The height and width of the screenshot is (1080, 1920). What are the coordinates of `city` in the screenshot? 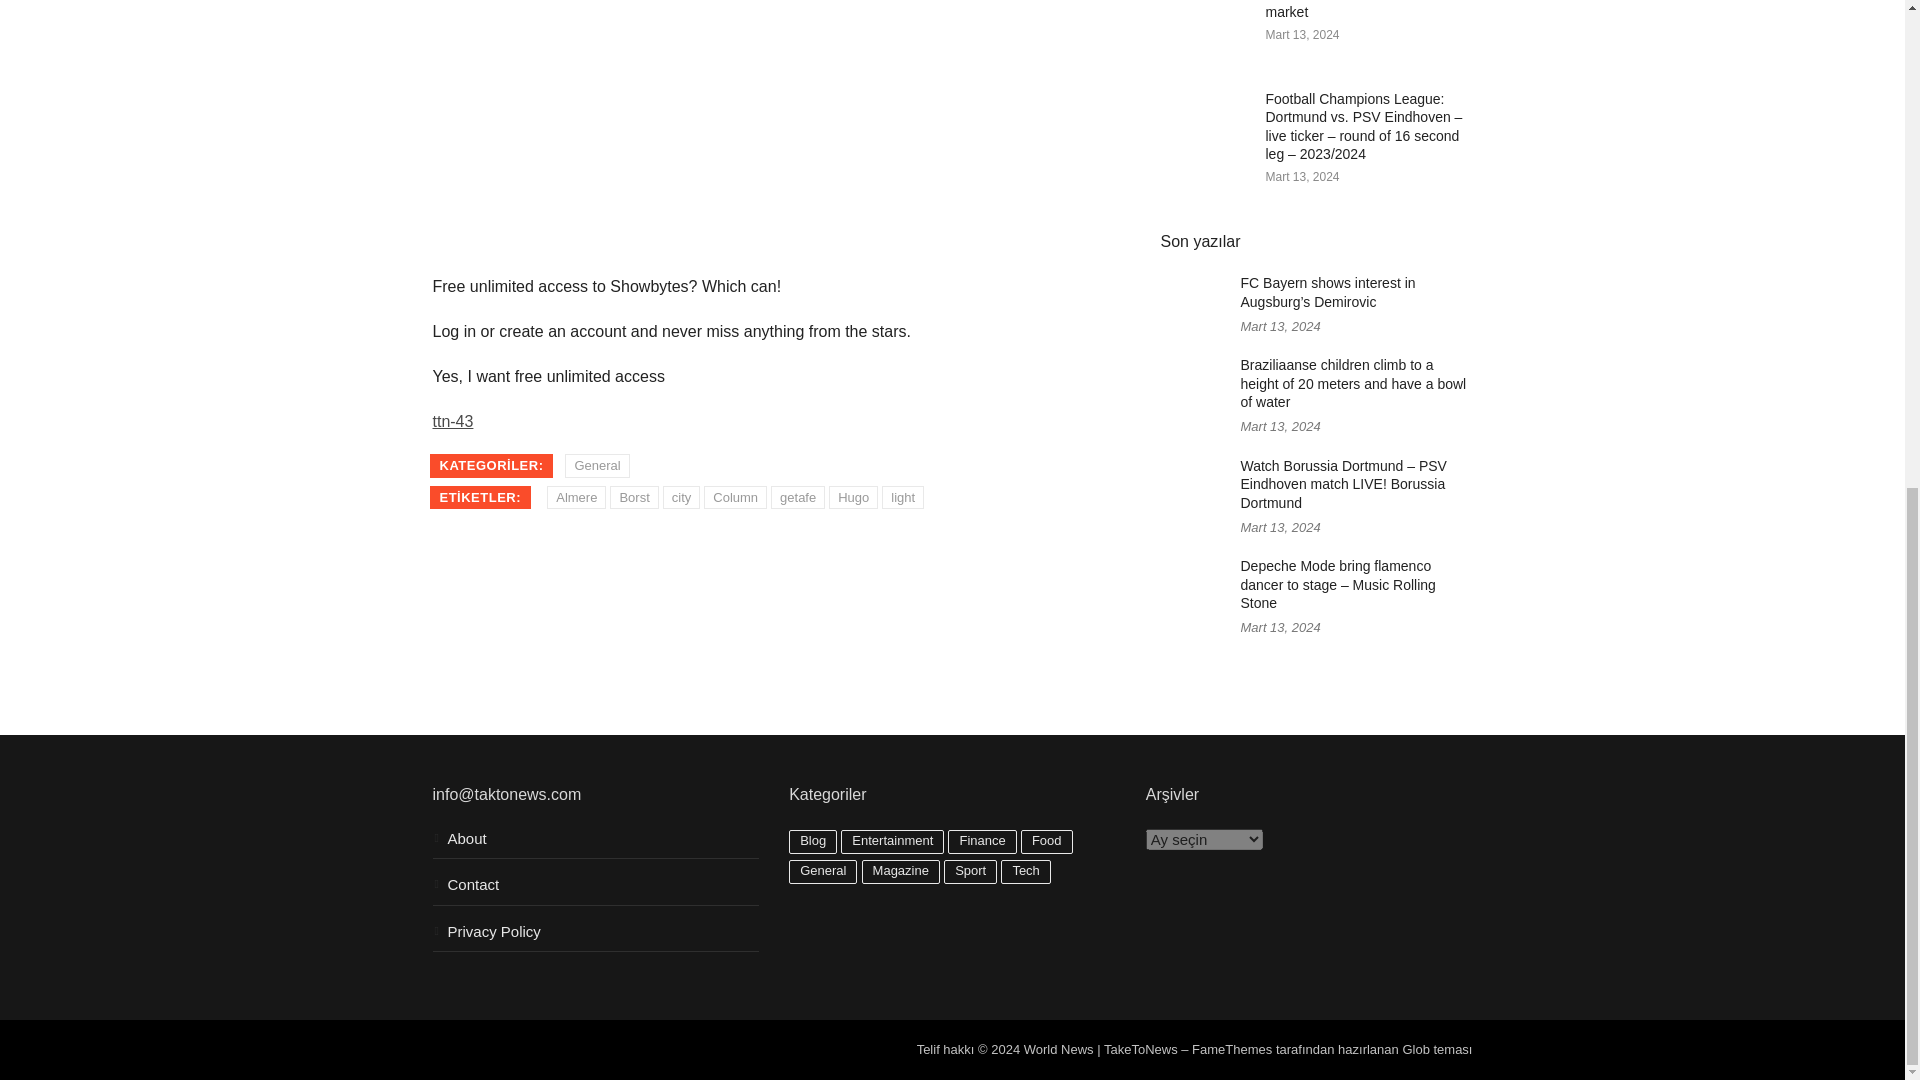 It's located at (681, 498).